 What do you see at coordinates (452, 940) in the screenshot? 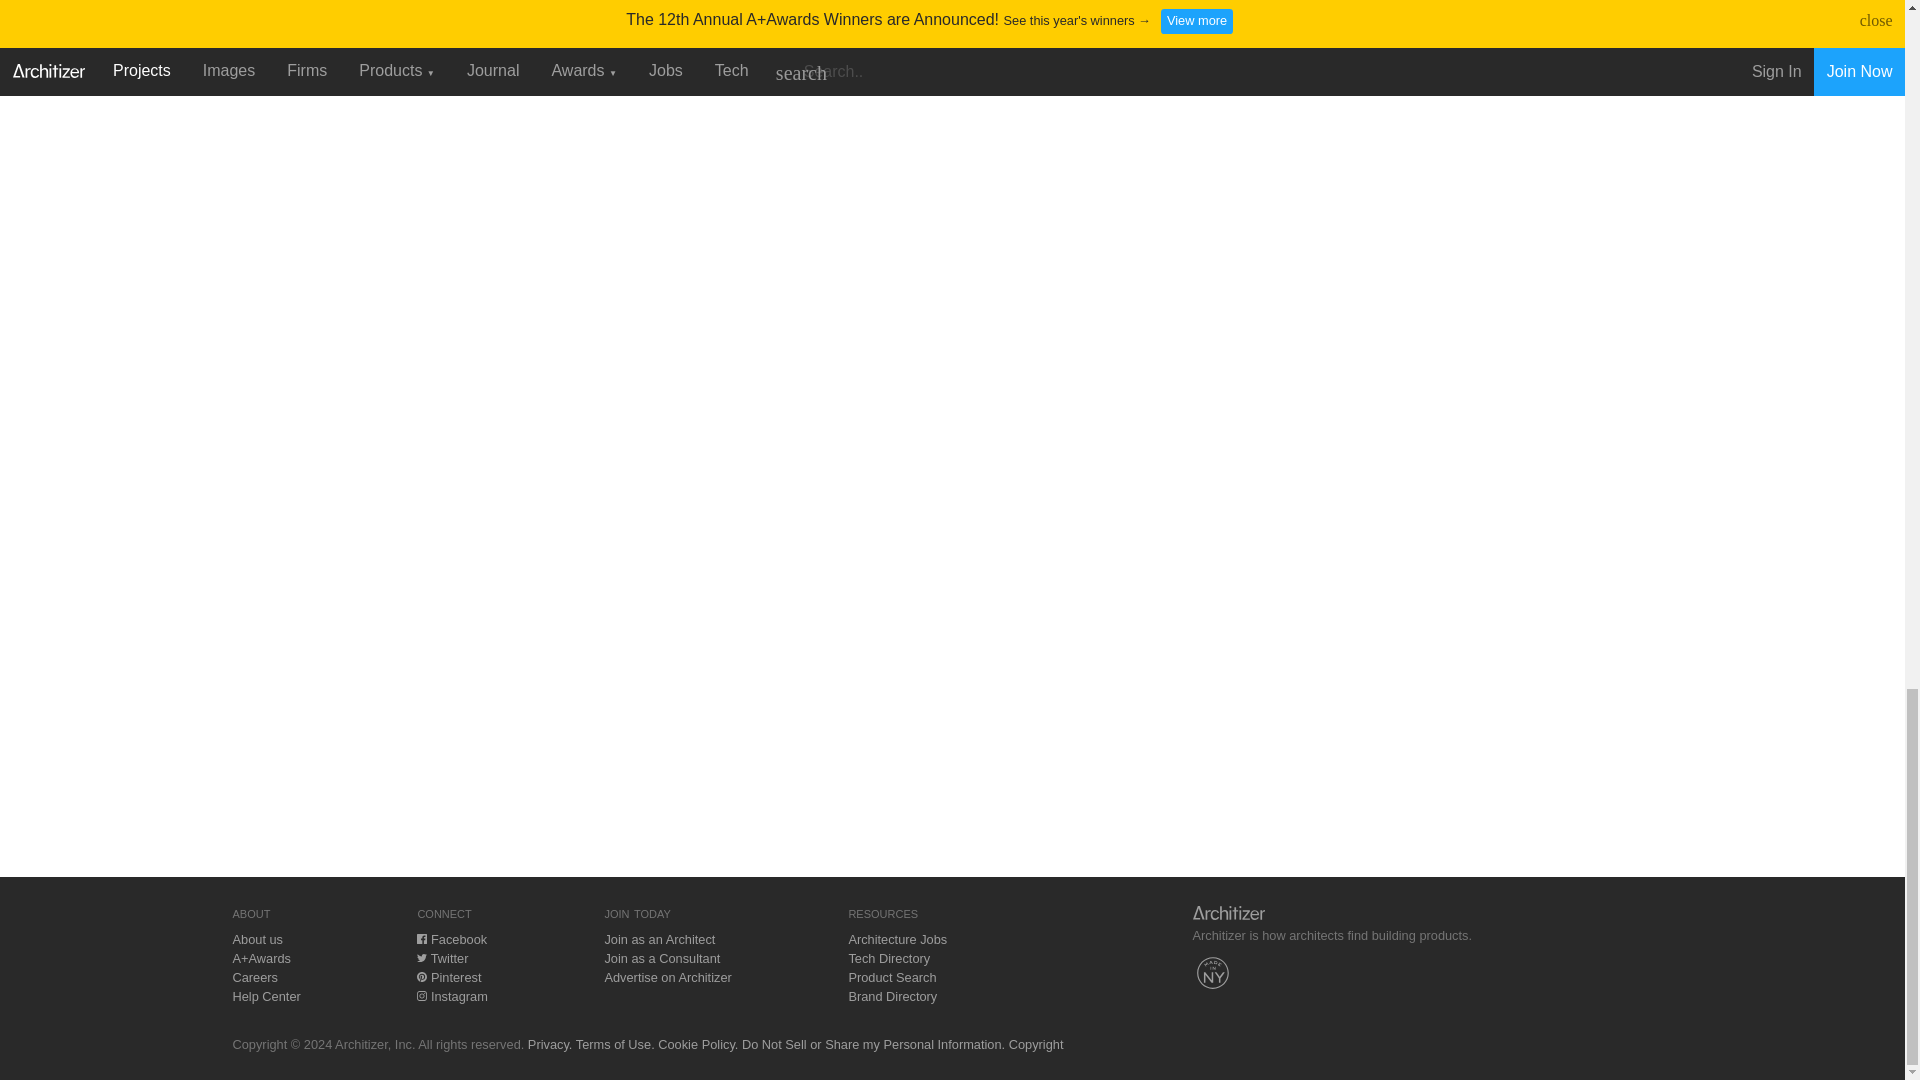
I see `Facebook` at bounding box center [452, 940].